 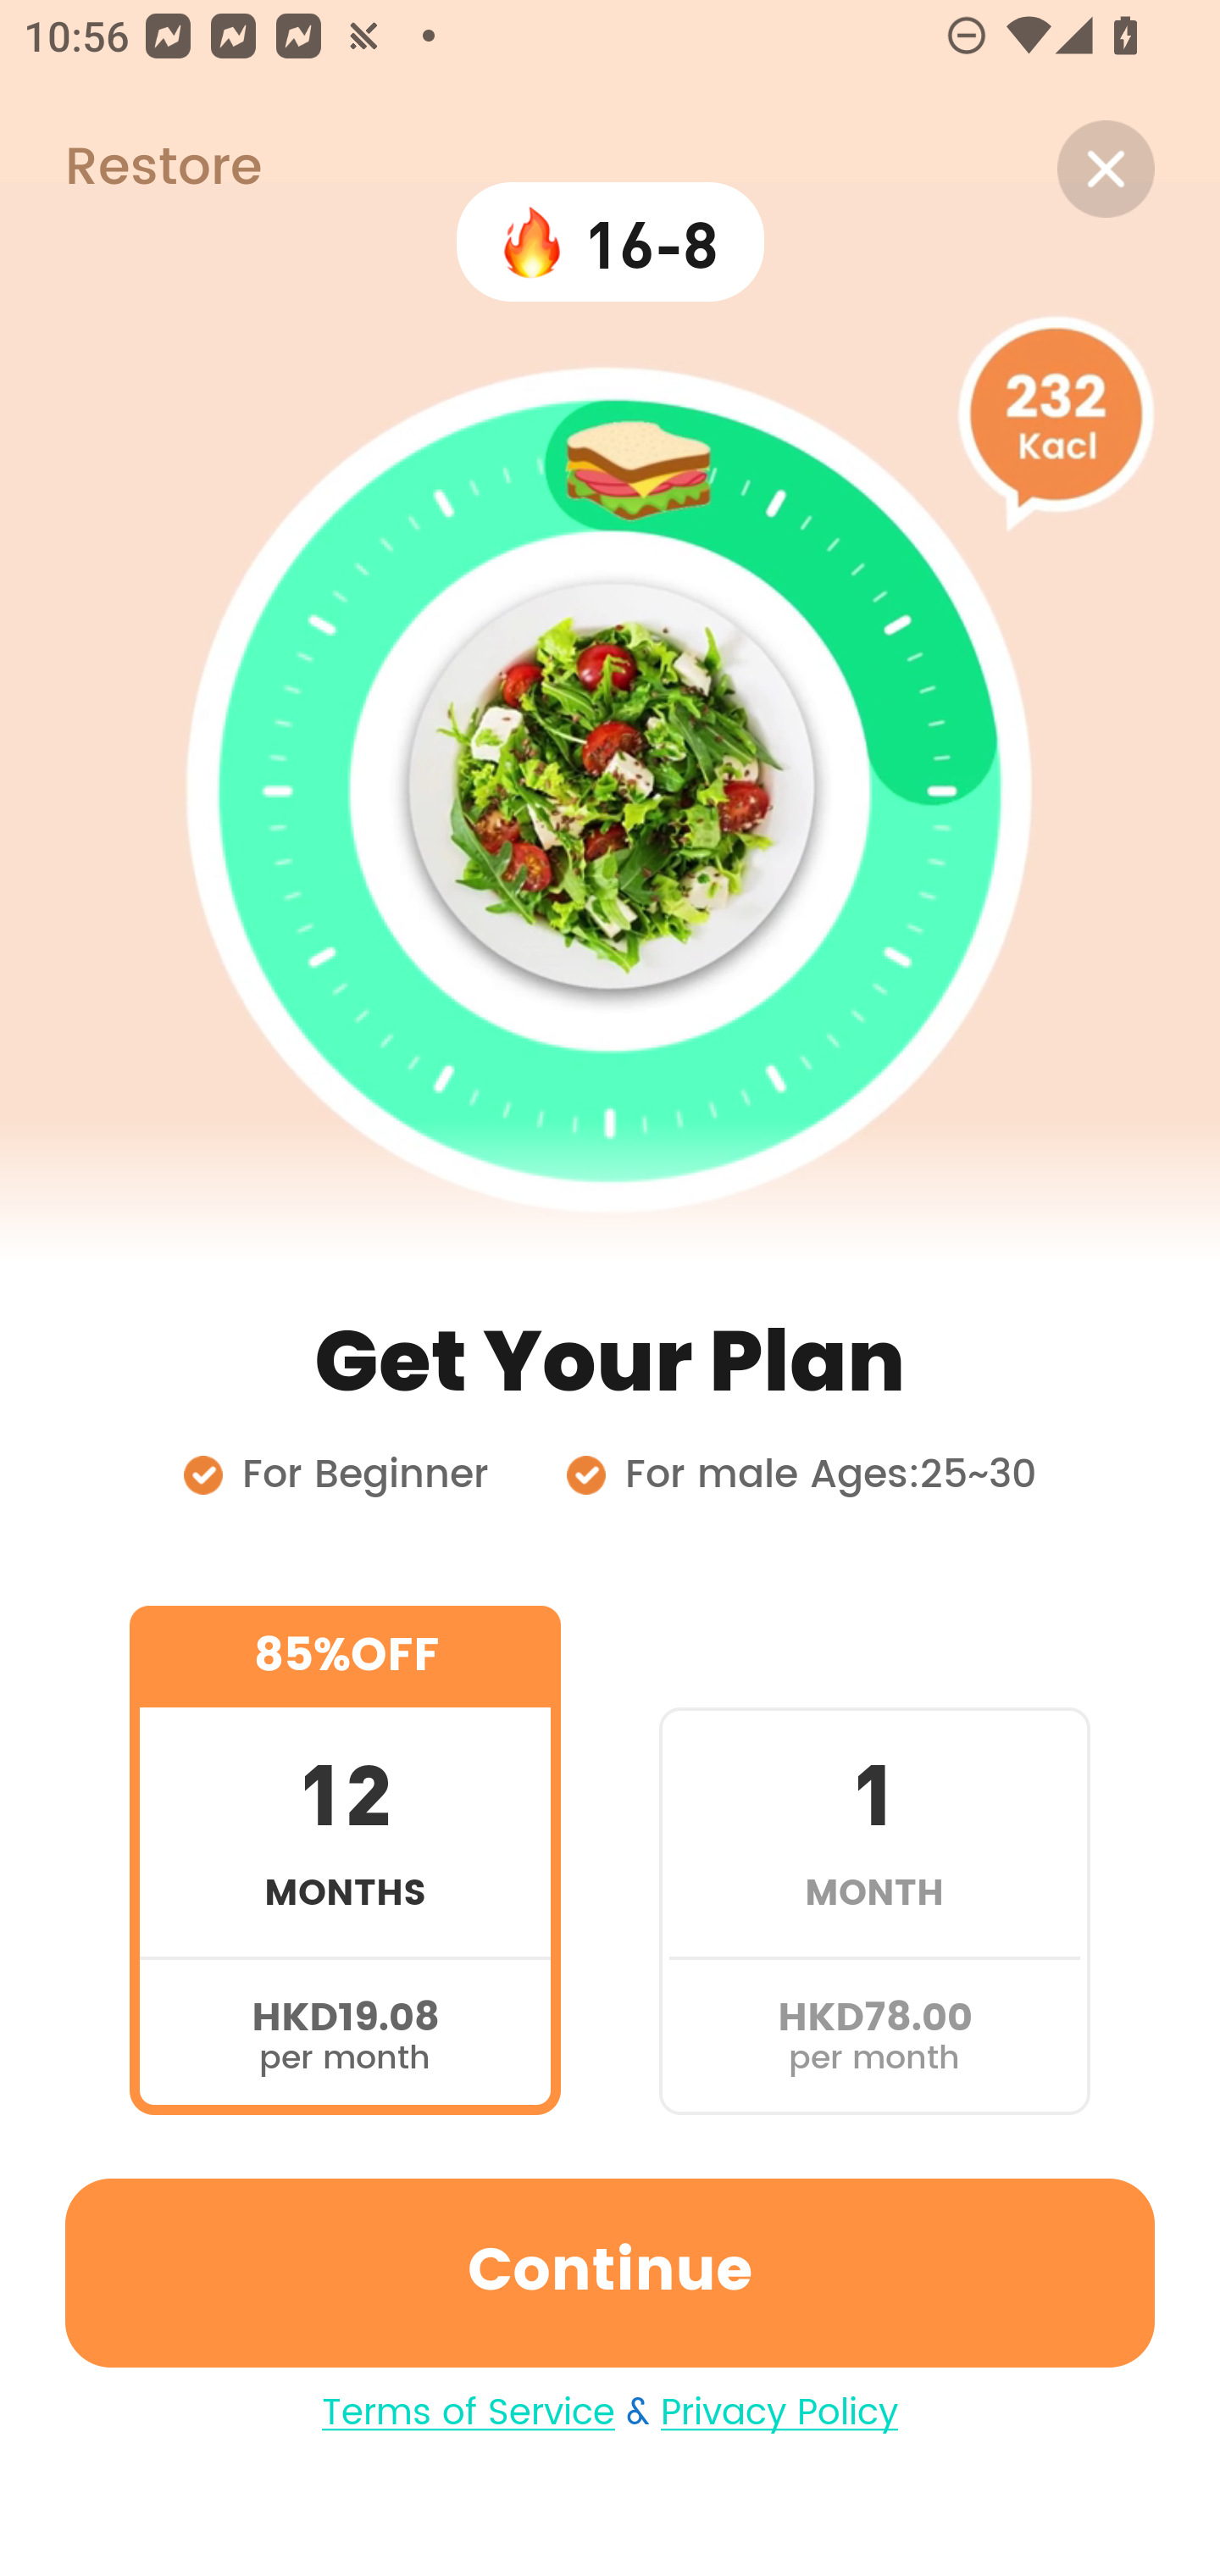 What do you see at coordinates (345, 1859) in the screenshot?
I see `85%OFF 12 MONTHS per month HKD19.08` at bounding box center [345, 1859].